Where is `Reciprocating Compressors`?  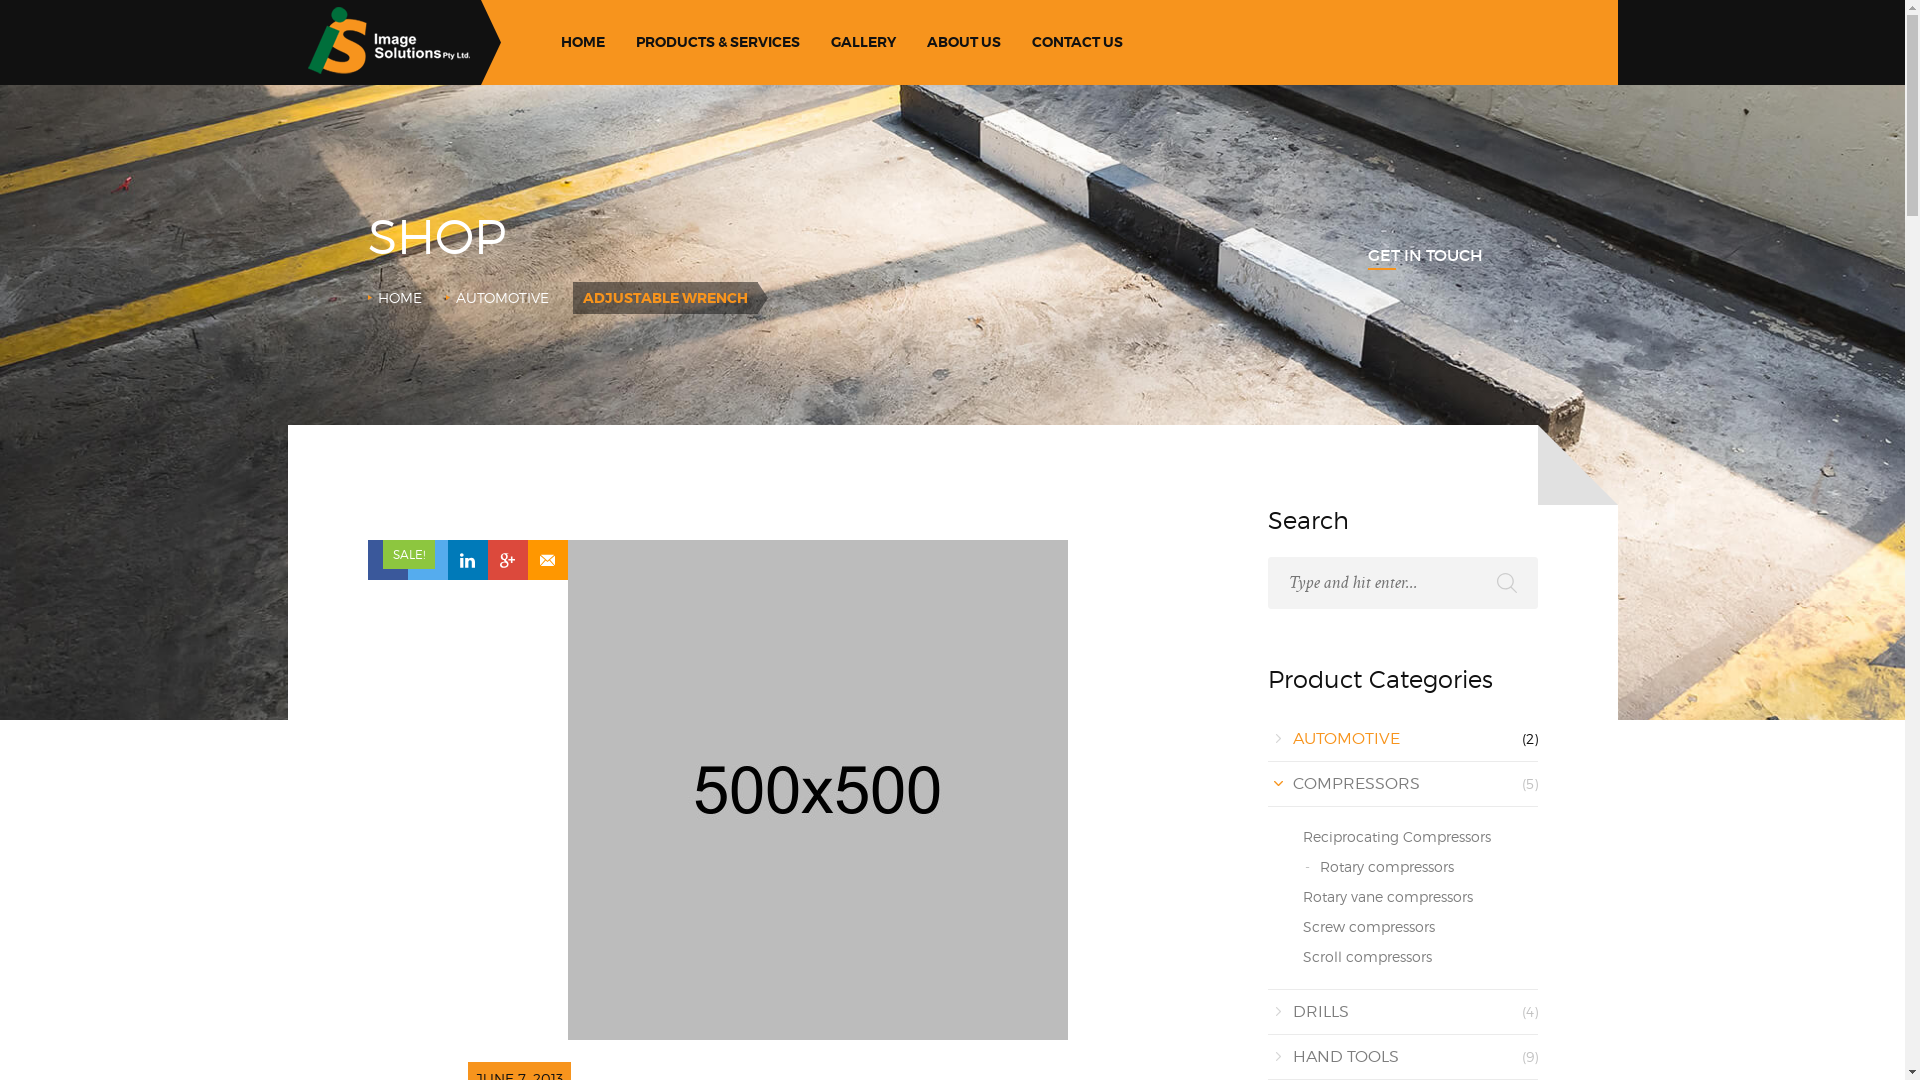
Reciprocating Compressors is located at coordinates (1396, 836).